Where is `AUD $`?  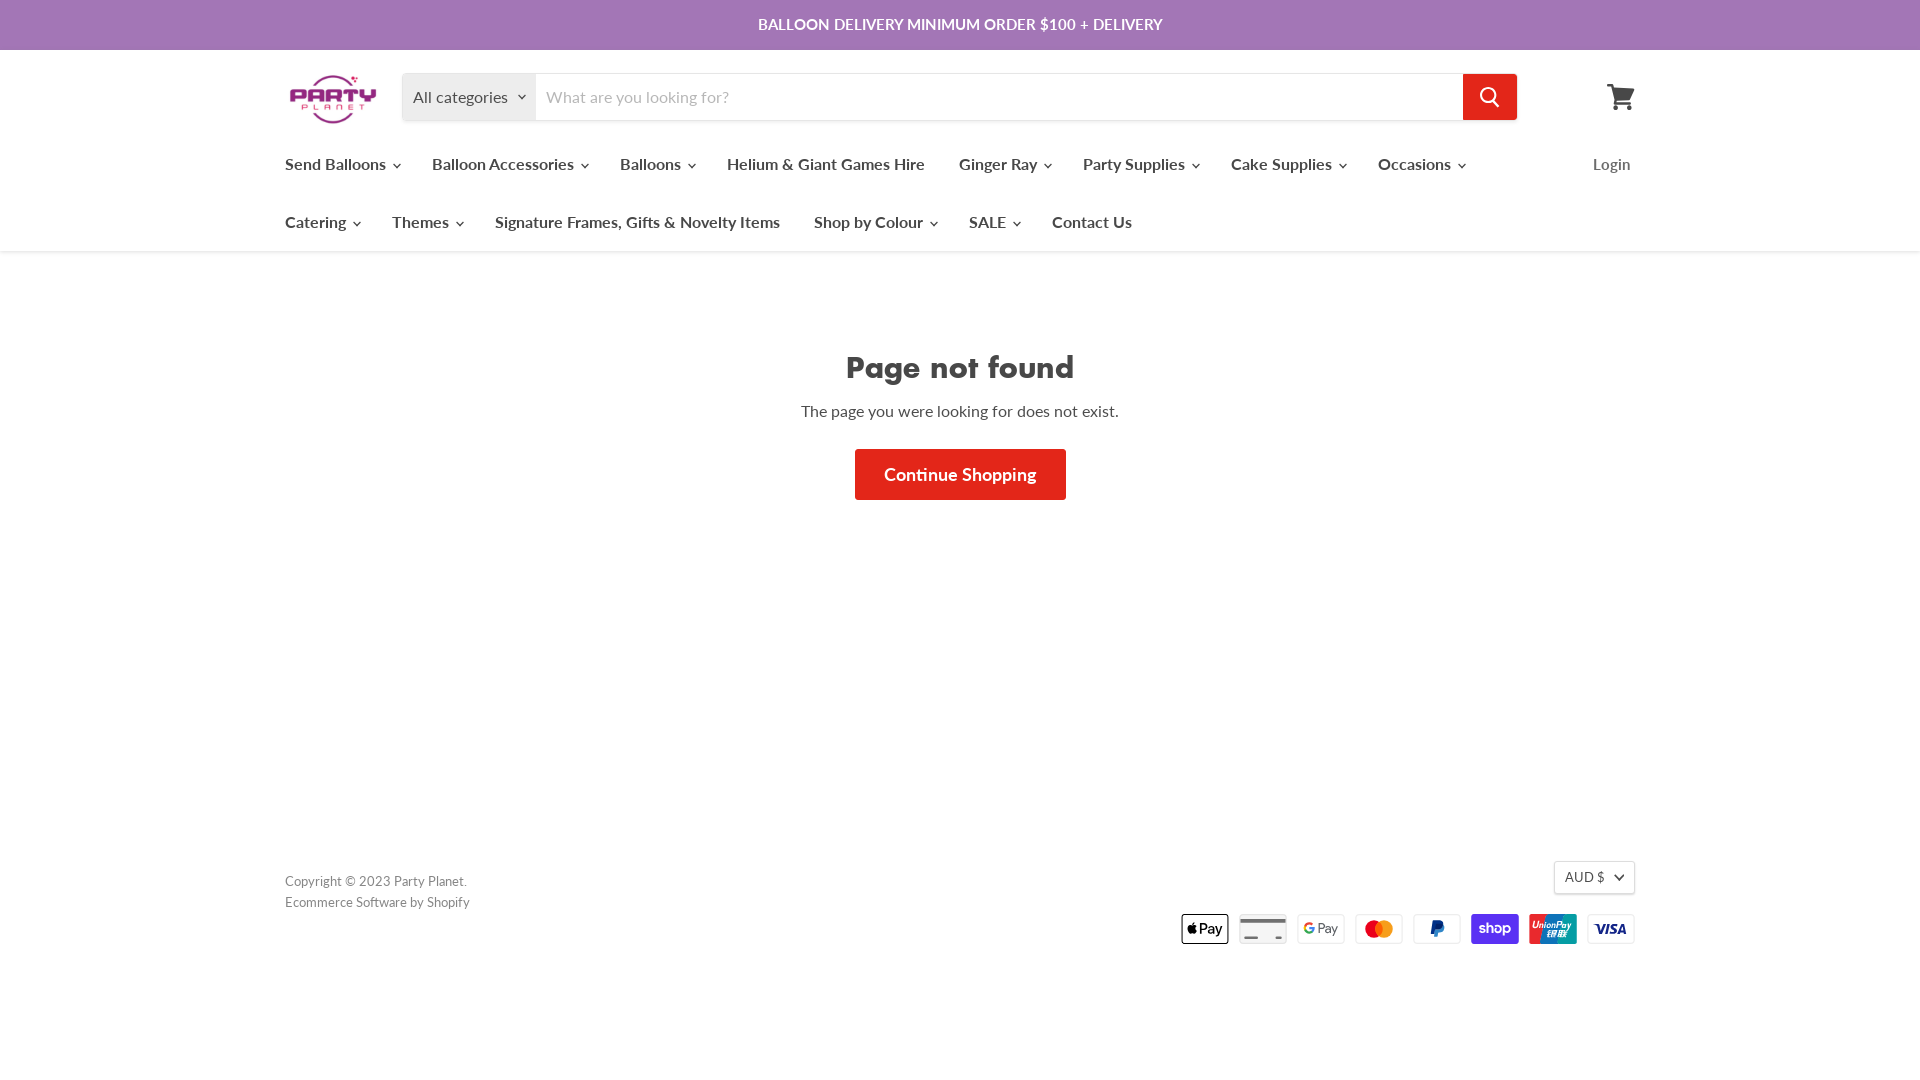 AUD $ is located at coordinates (1594, 877).